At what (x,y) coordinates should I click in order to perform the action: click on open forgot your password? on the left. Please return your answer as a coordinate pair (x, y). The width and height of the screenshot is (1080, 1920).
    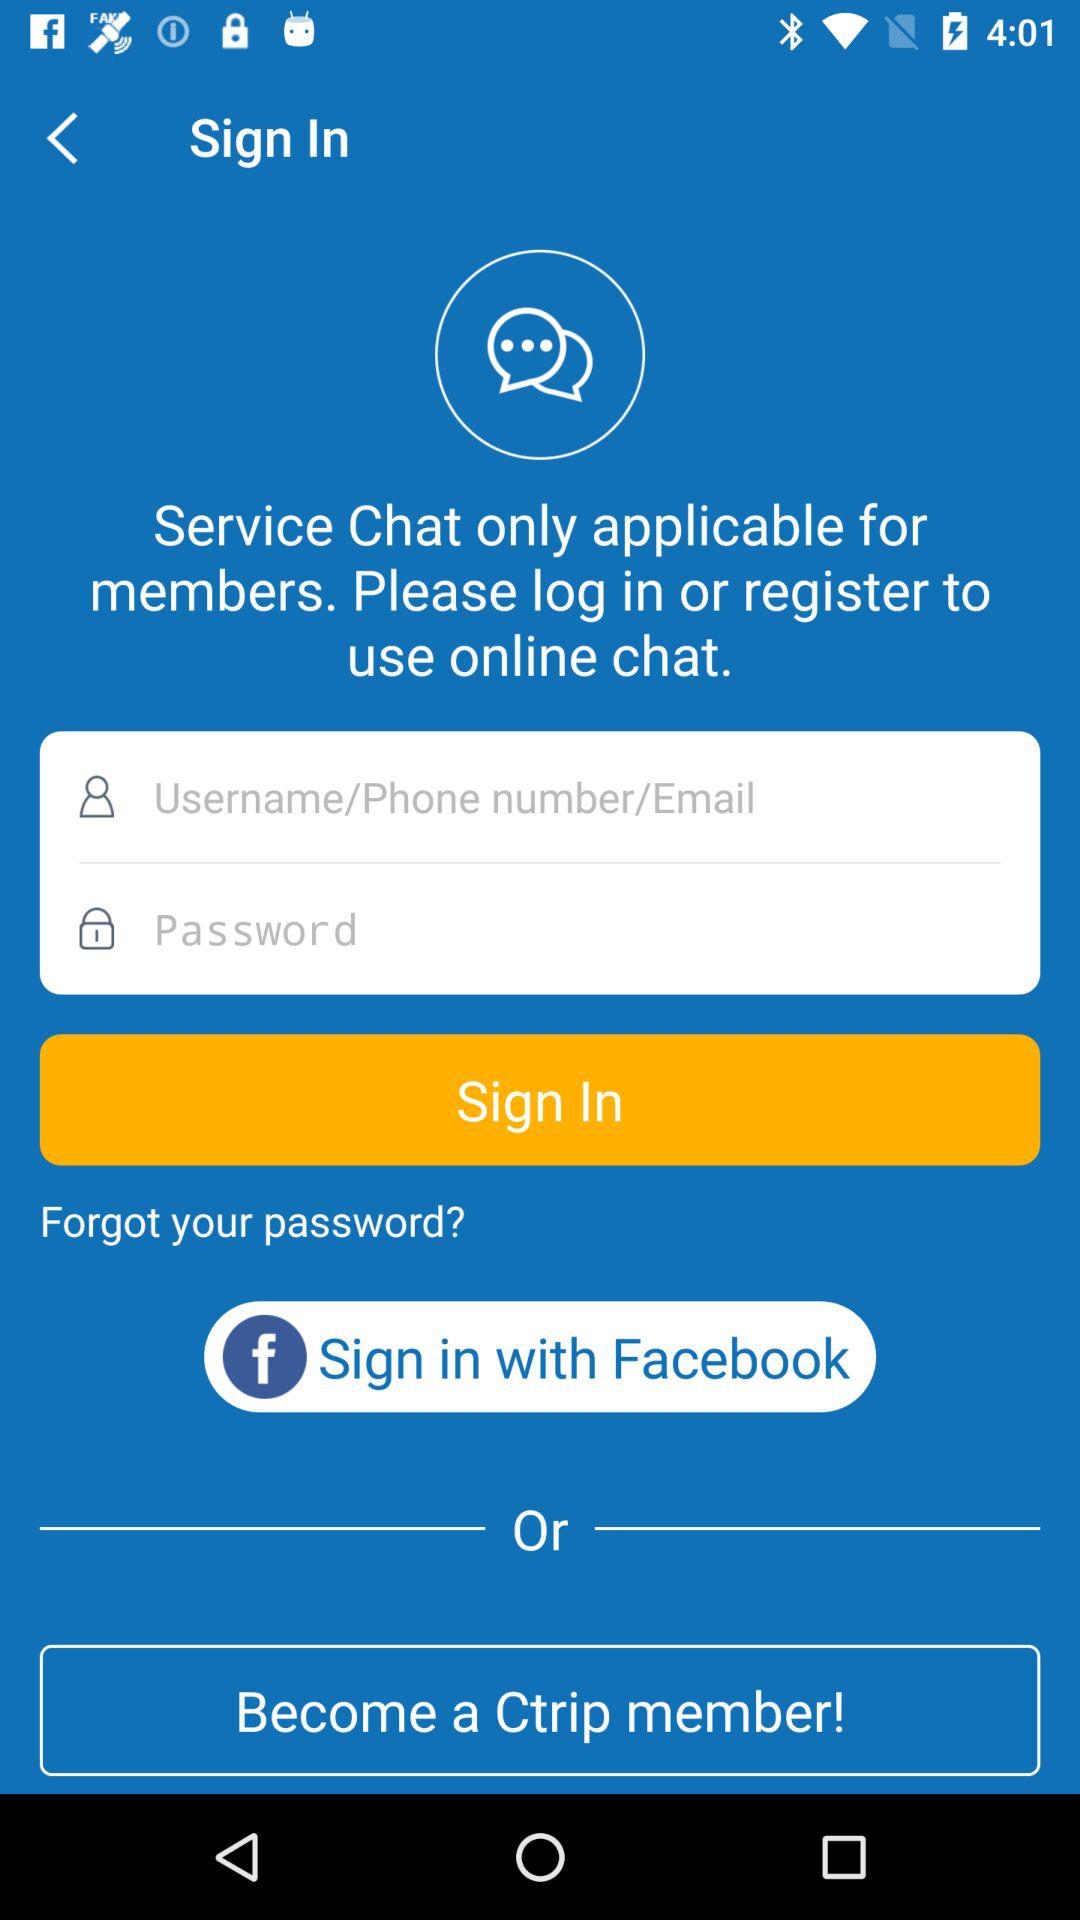
    Looking at the image, I should click on (252, 1220).